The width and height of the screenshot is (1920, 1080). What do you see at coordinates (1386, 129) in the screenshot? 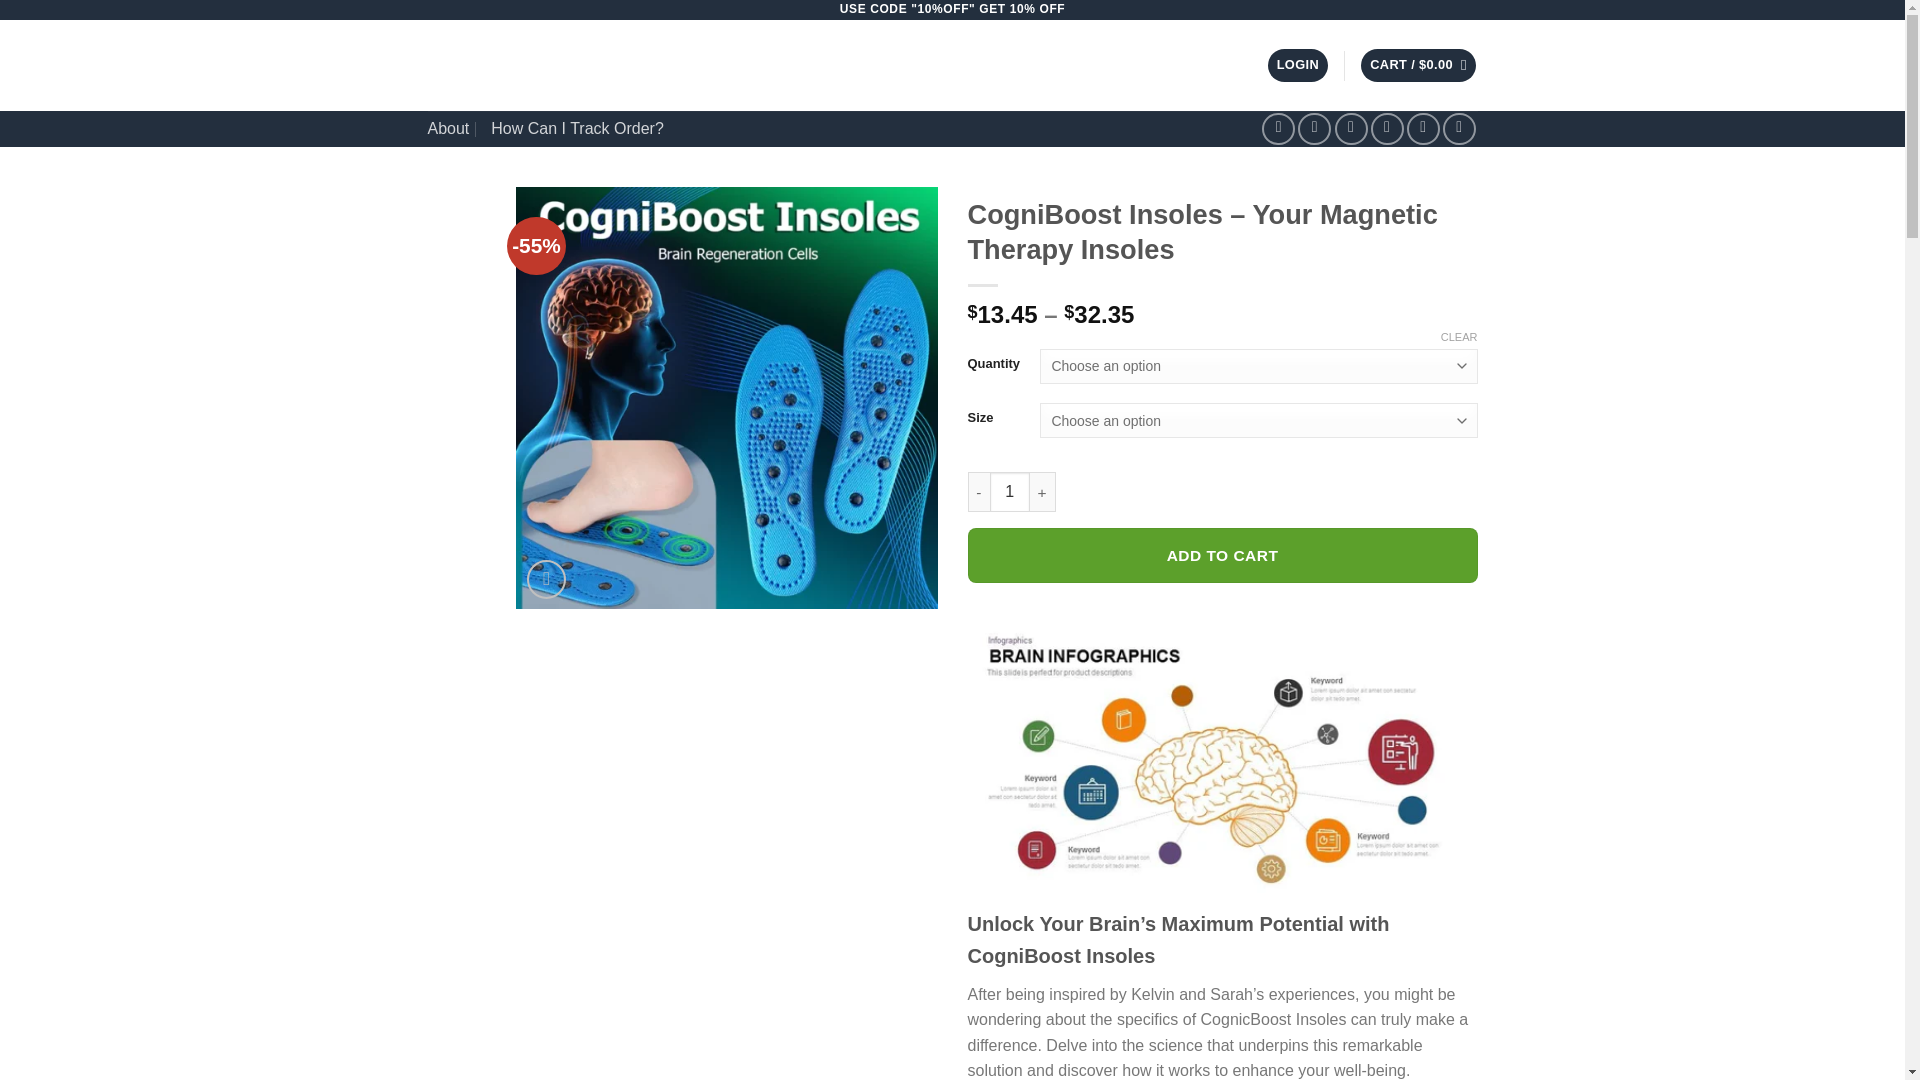
I see `Send us an email` at bounding box center [1386, 129].